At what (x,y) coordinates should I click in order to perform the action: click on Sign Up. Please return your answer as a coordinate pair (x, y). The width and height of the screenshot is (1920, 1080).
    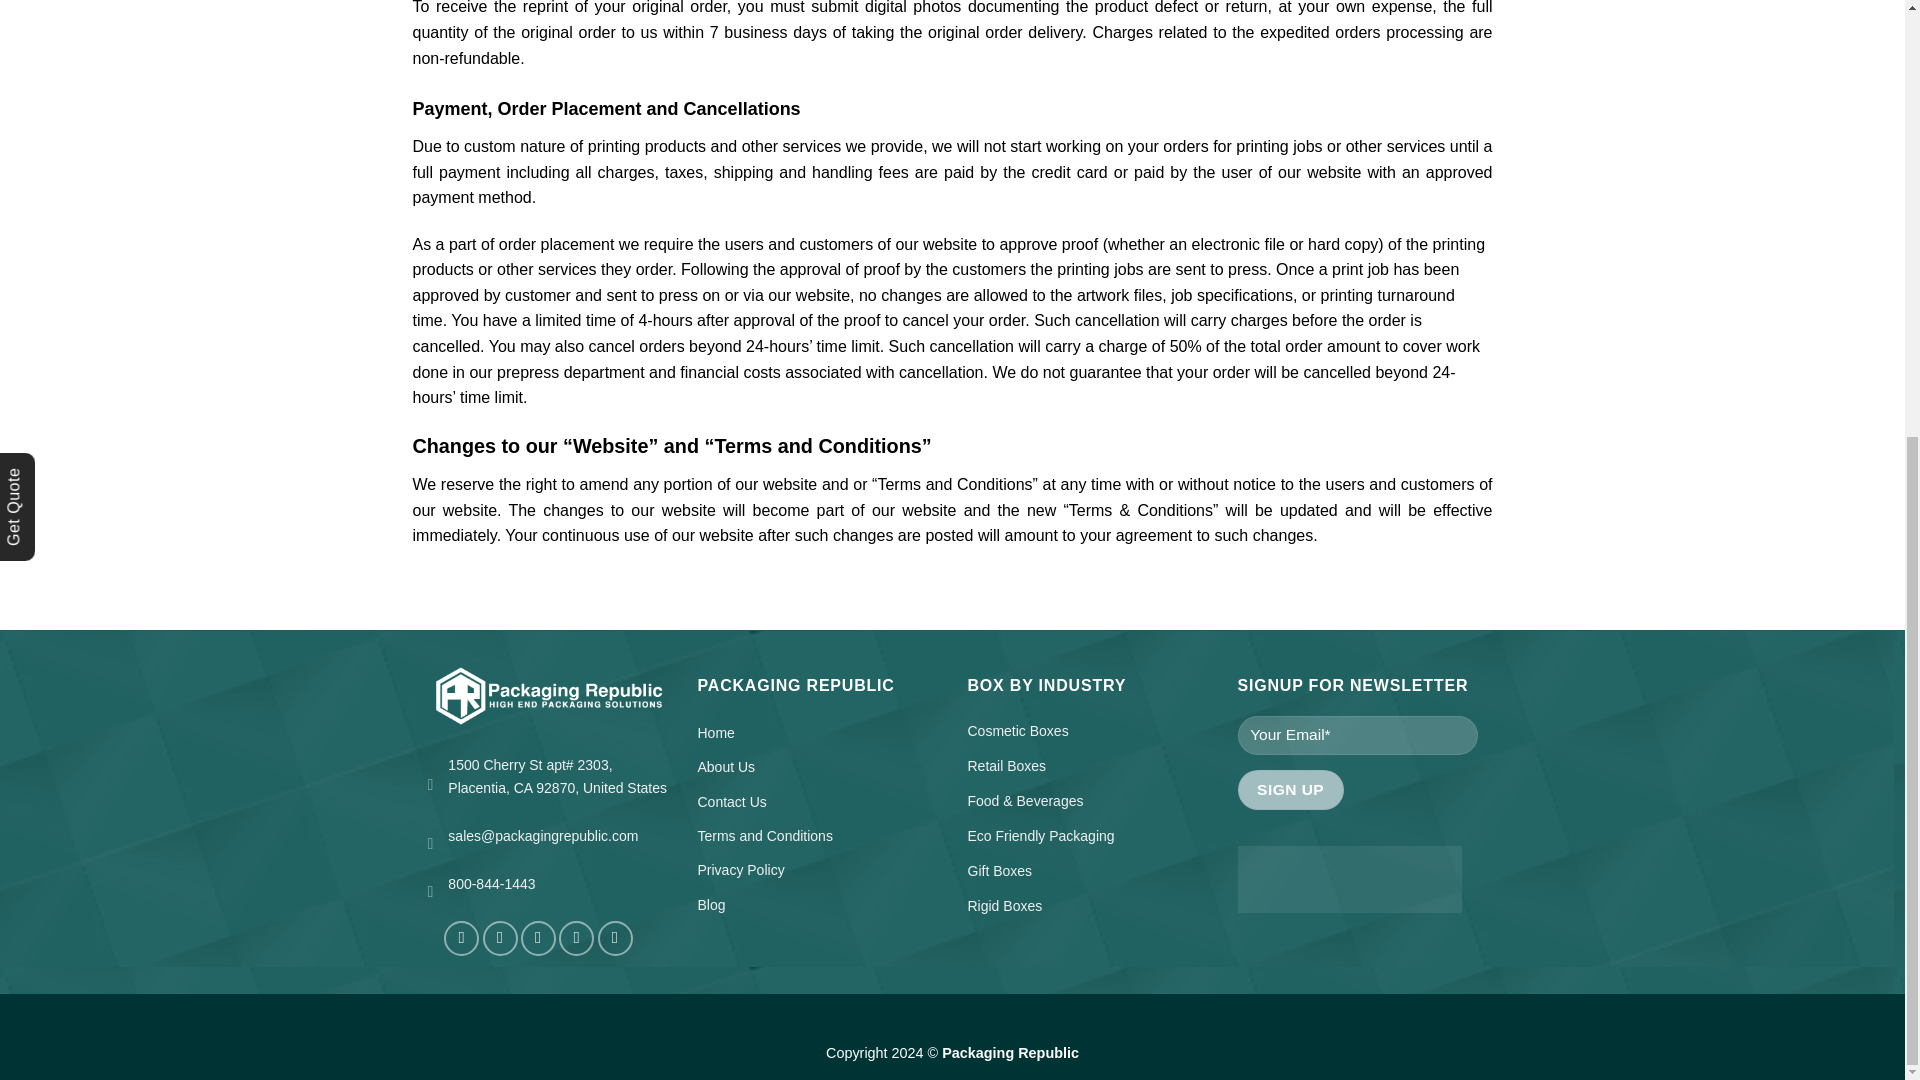
    Looking at the image, I should click on (1291, 789).